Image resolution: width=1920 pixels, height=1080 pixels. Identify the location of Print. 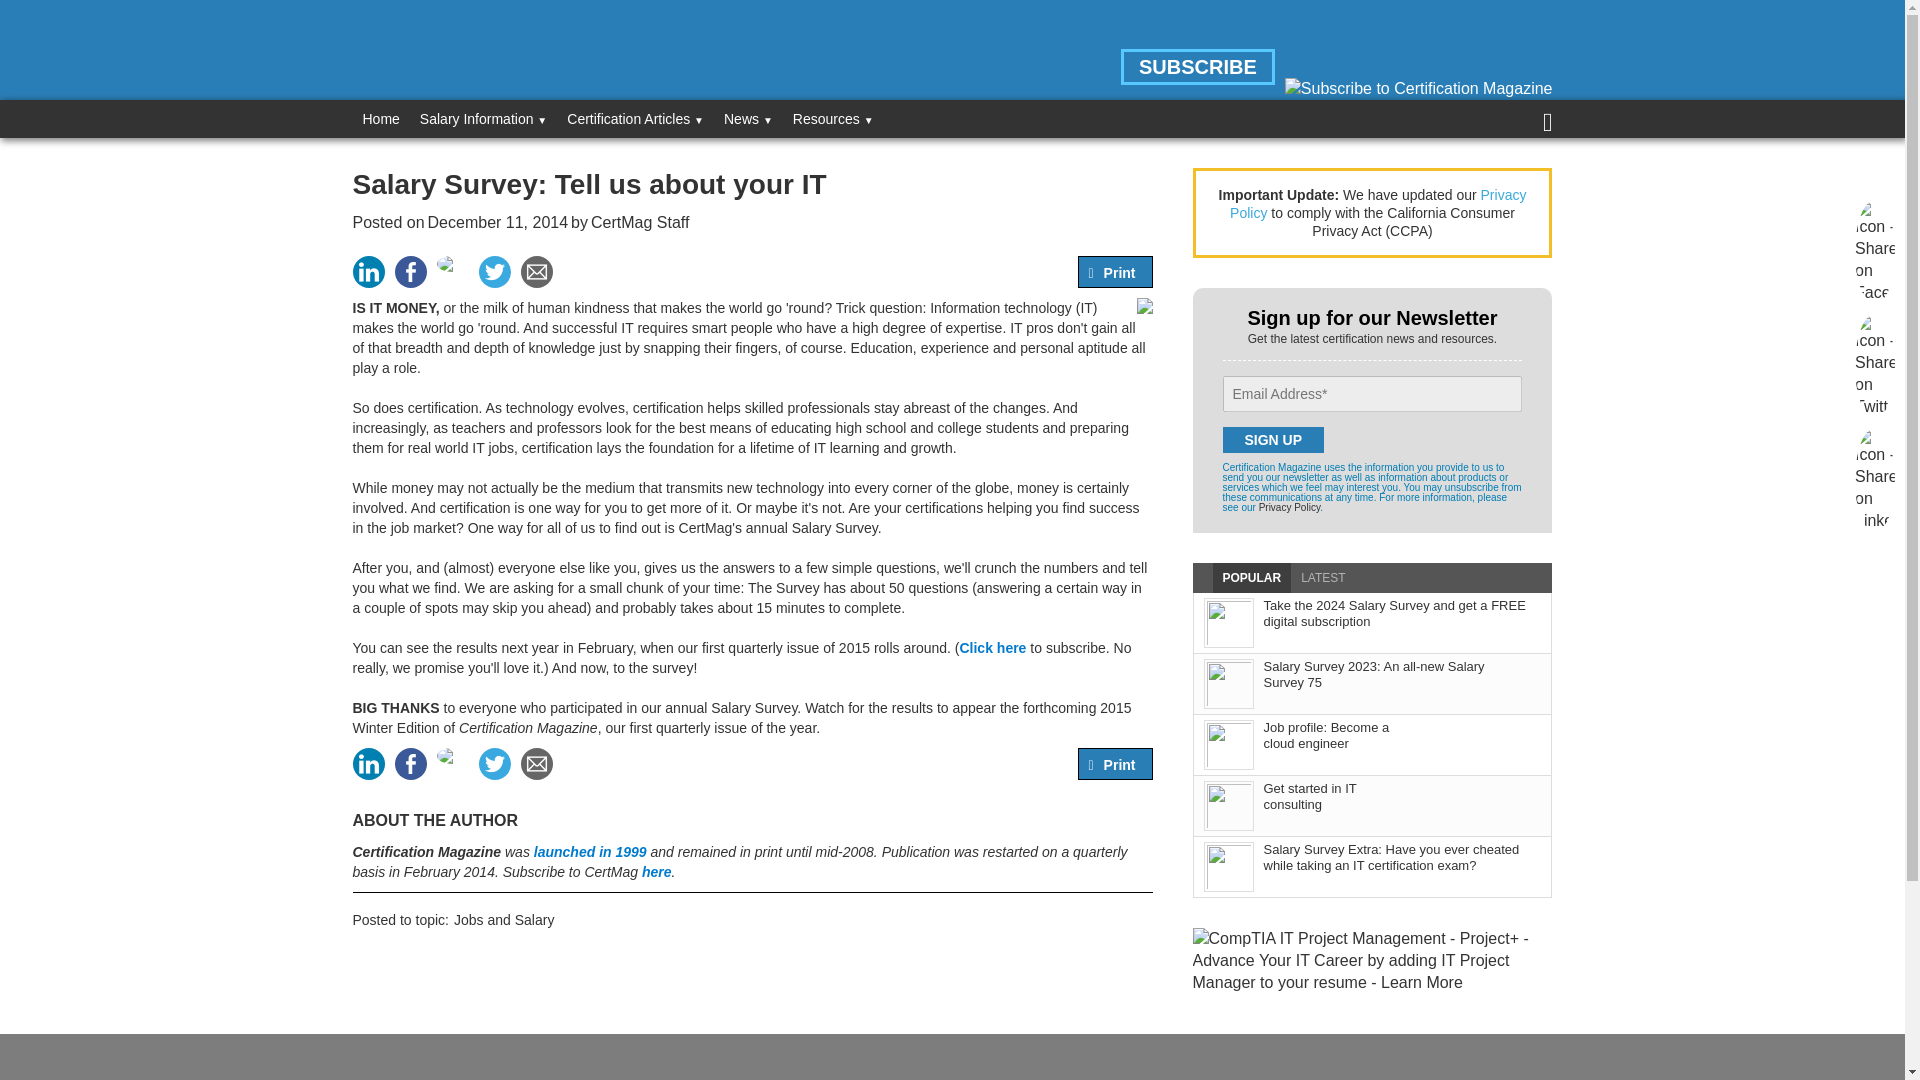
(1120, 272).